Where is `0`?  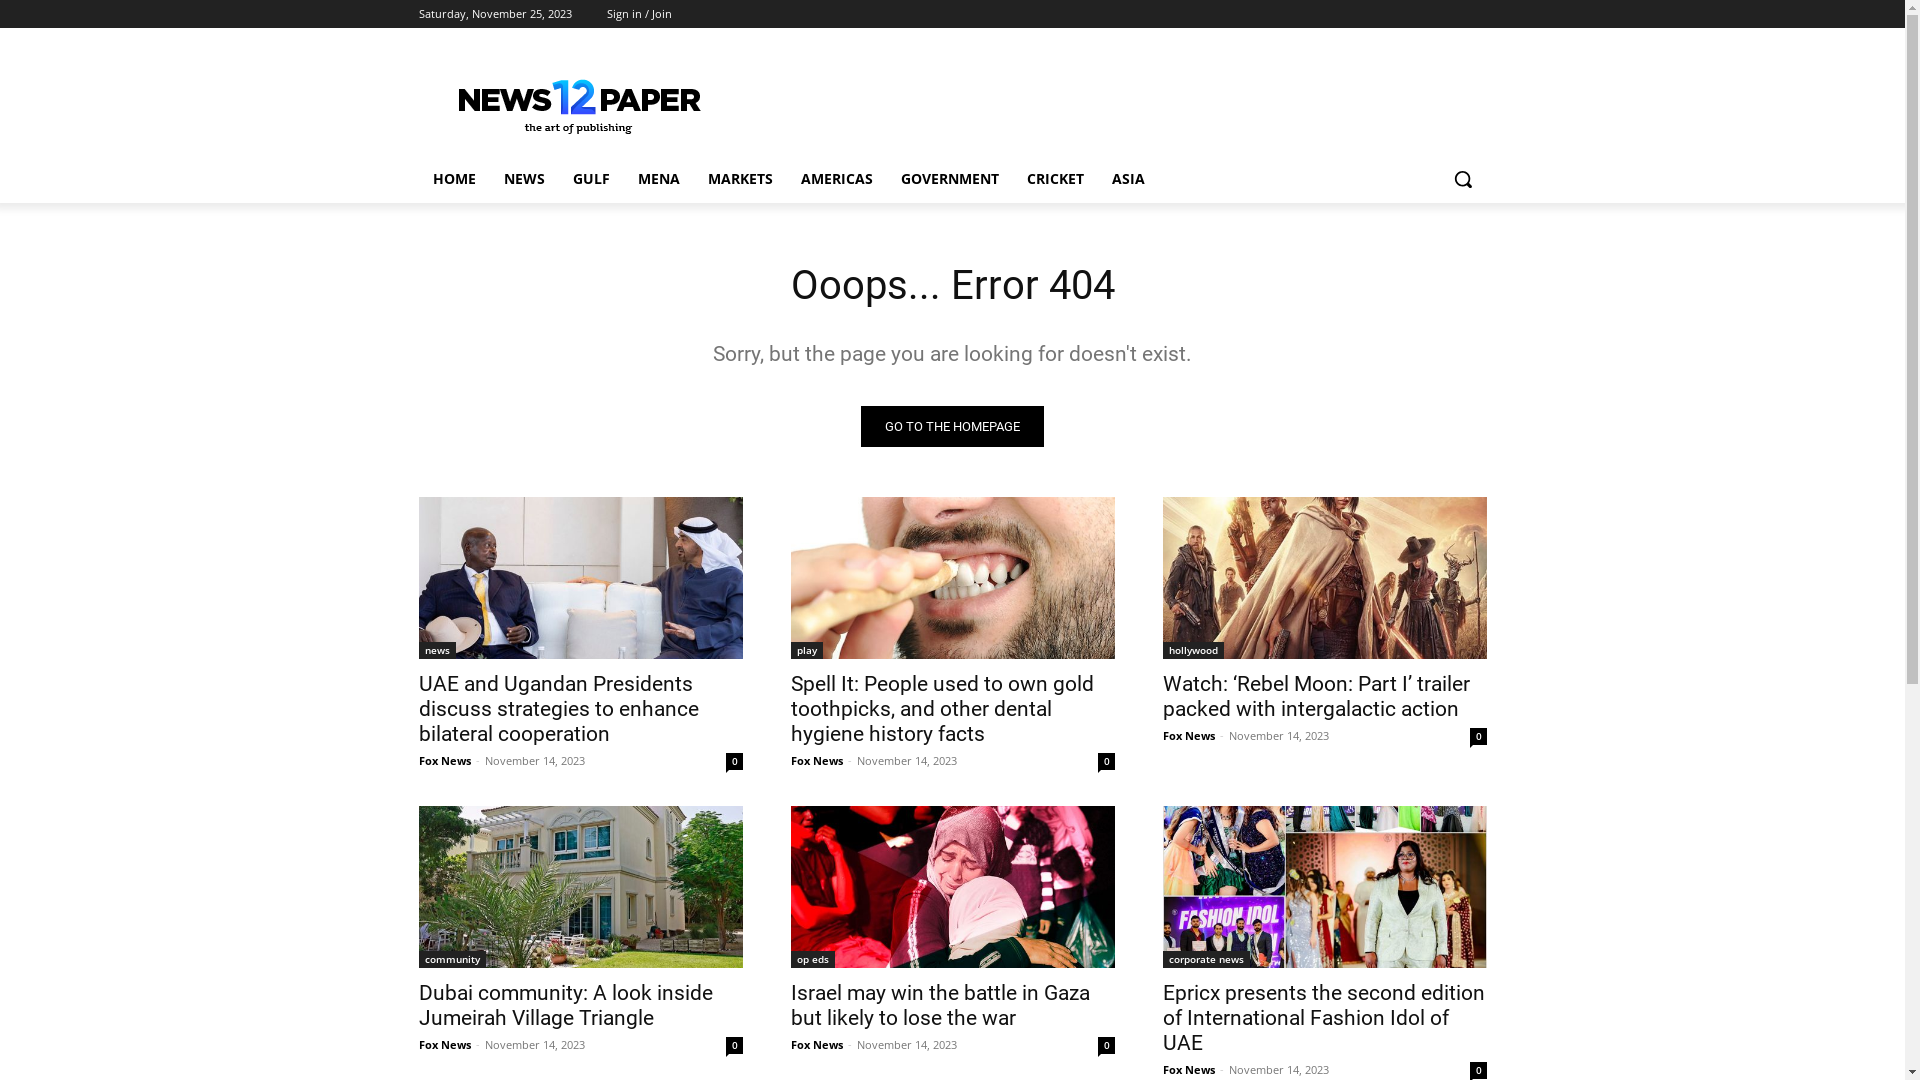 0 is located at coordinates (734, 761).